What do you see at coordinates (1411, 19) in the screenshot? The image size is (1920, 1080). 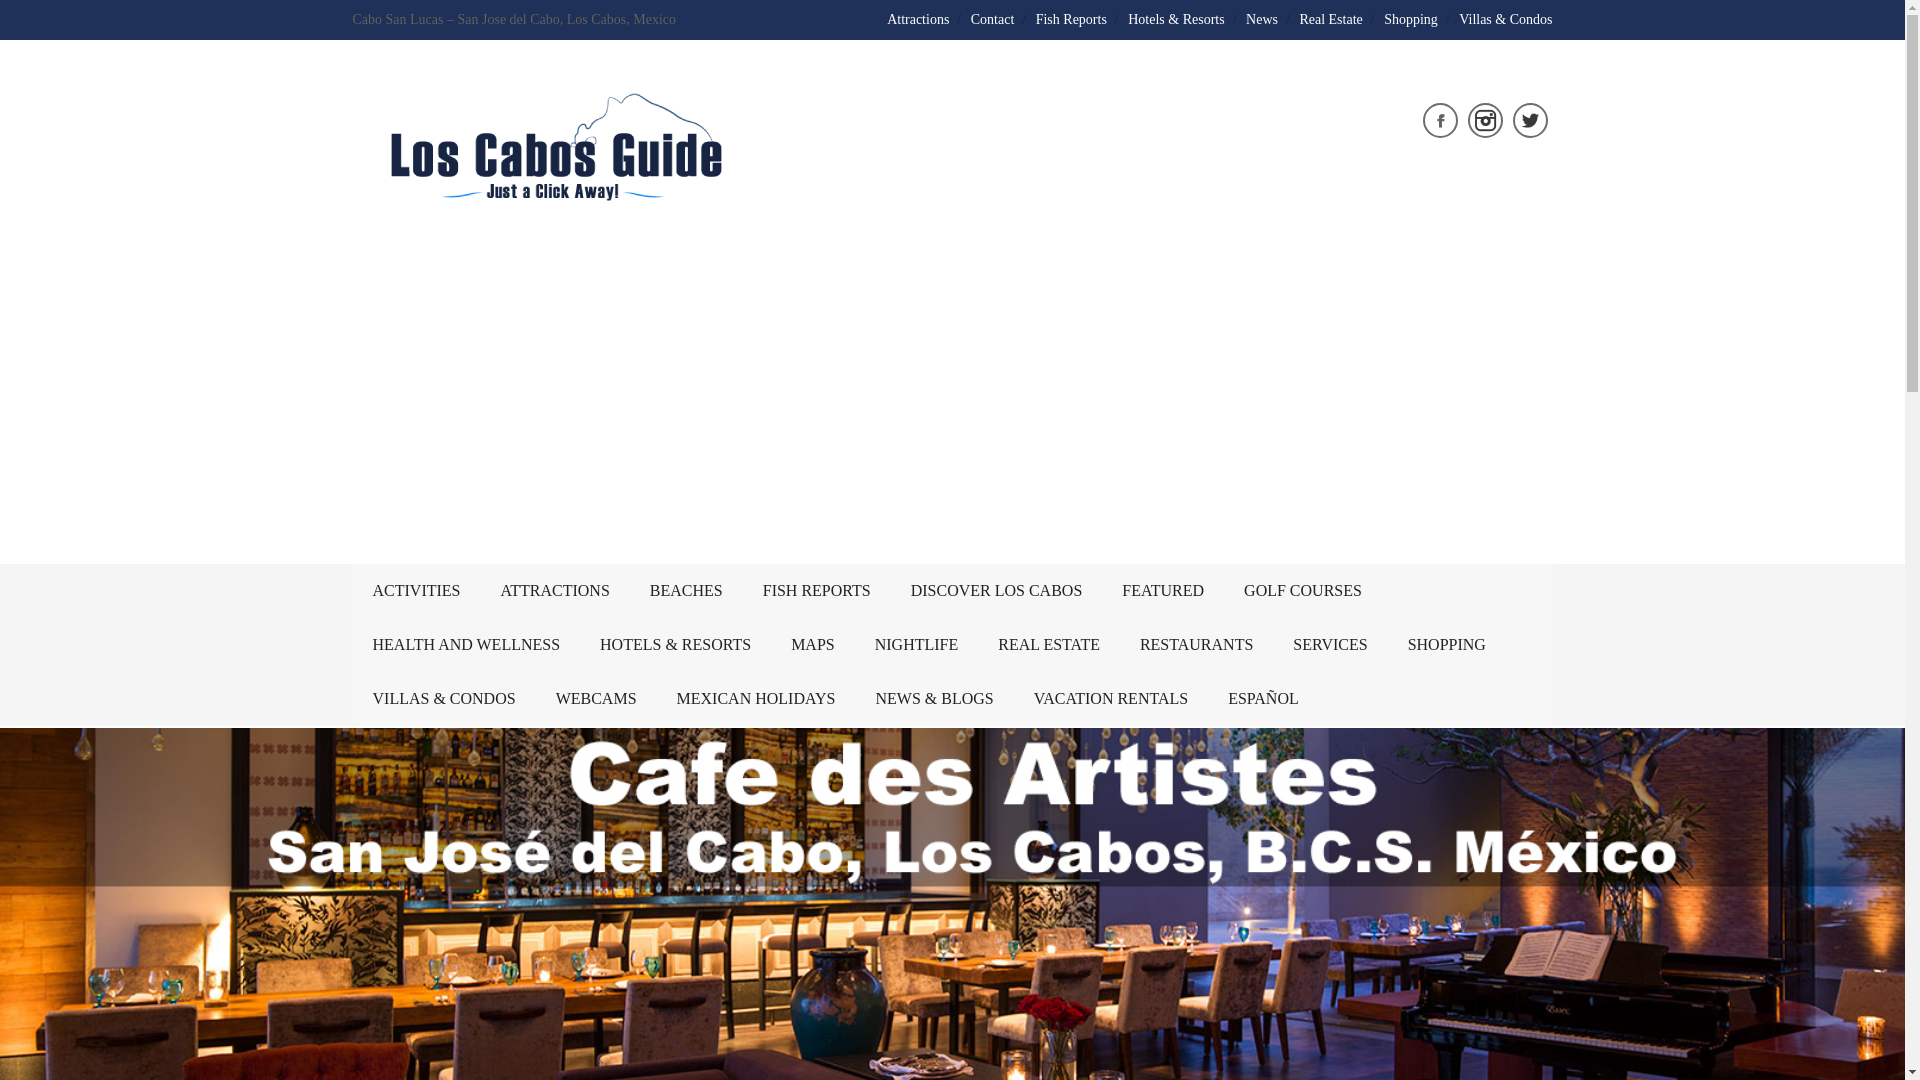 I see `Shopping` at bounding box center [1411, 19].